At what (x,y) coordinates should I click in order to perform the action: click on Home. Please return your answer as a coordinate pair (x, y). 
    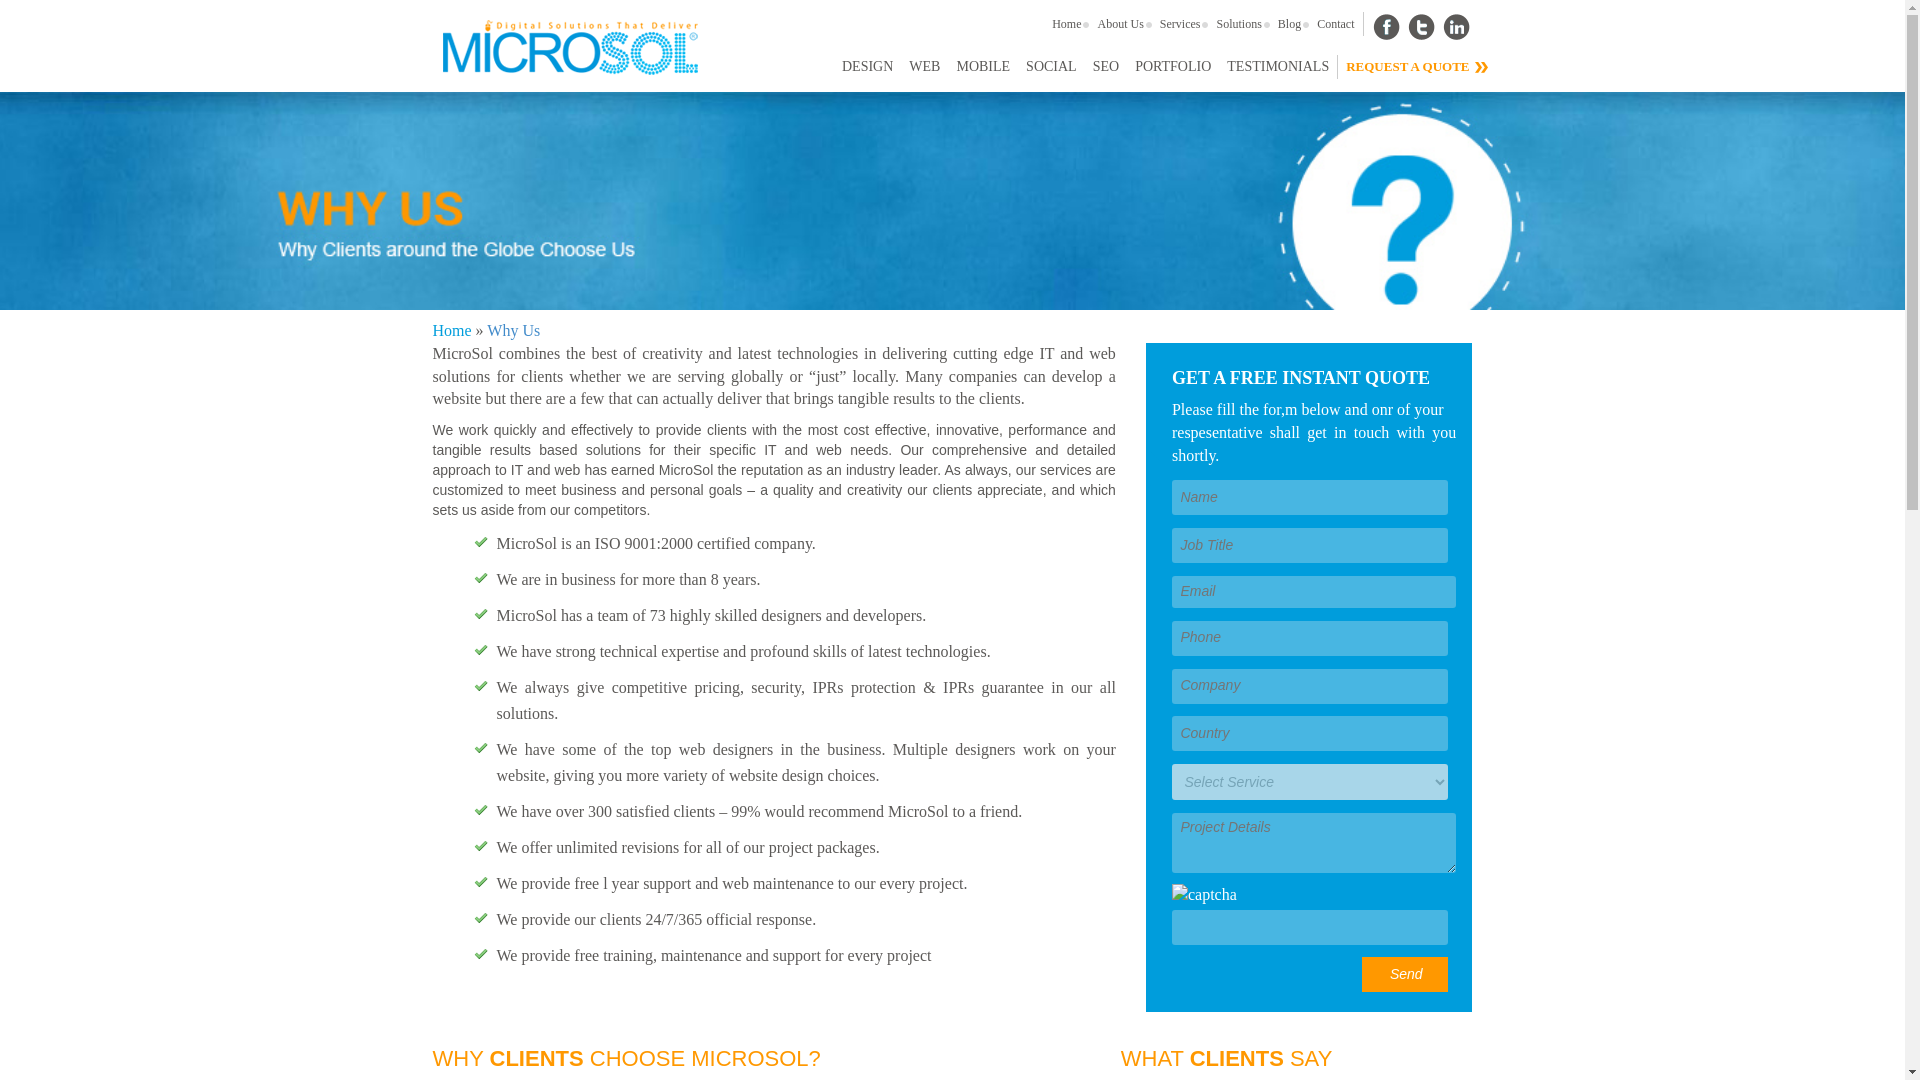
    Looking at the image, I should click on (1066, 23).